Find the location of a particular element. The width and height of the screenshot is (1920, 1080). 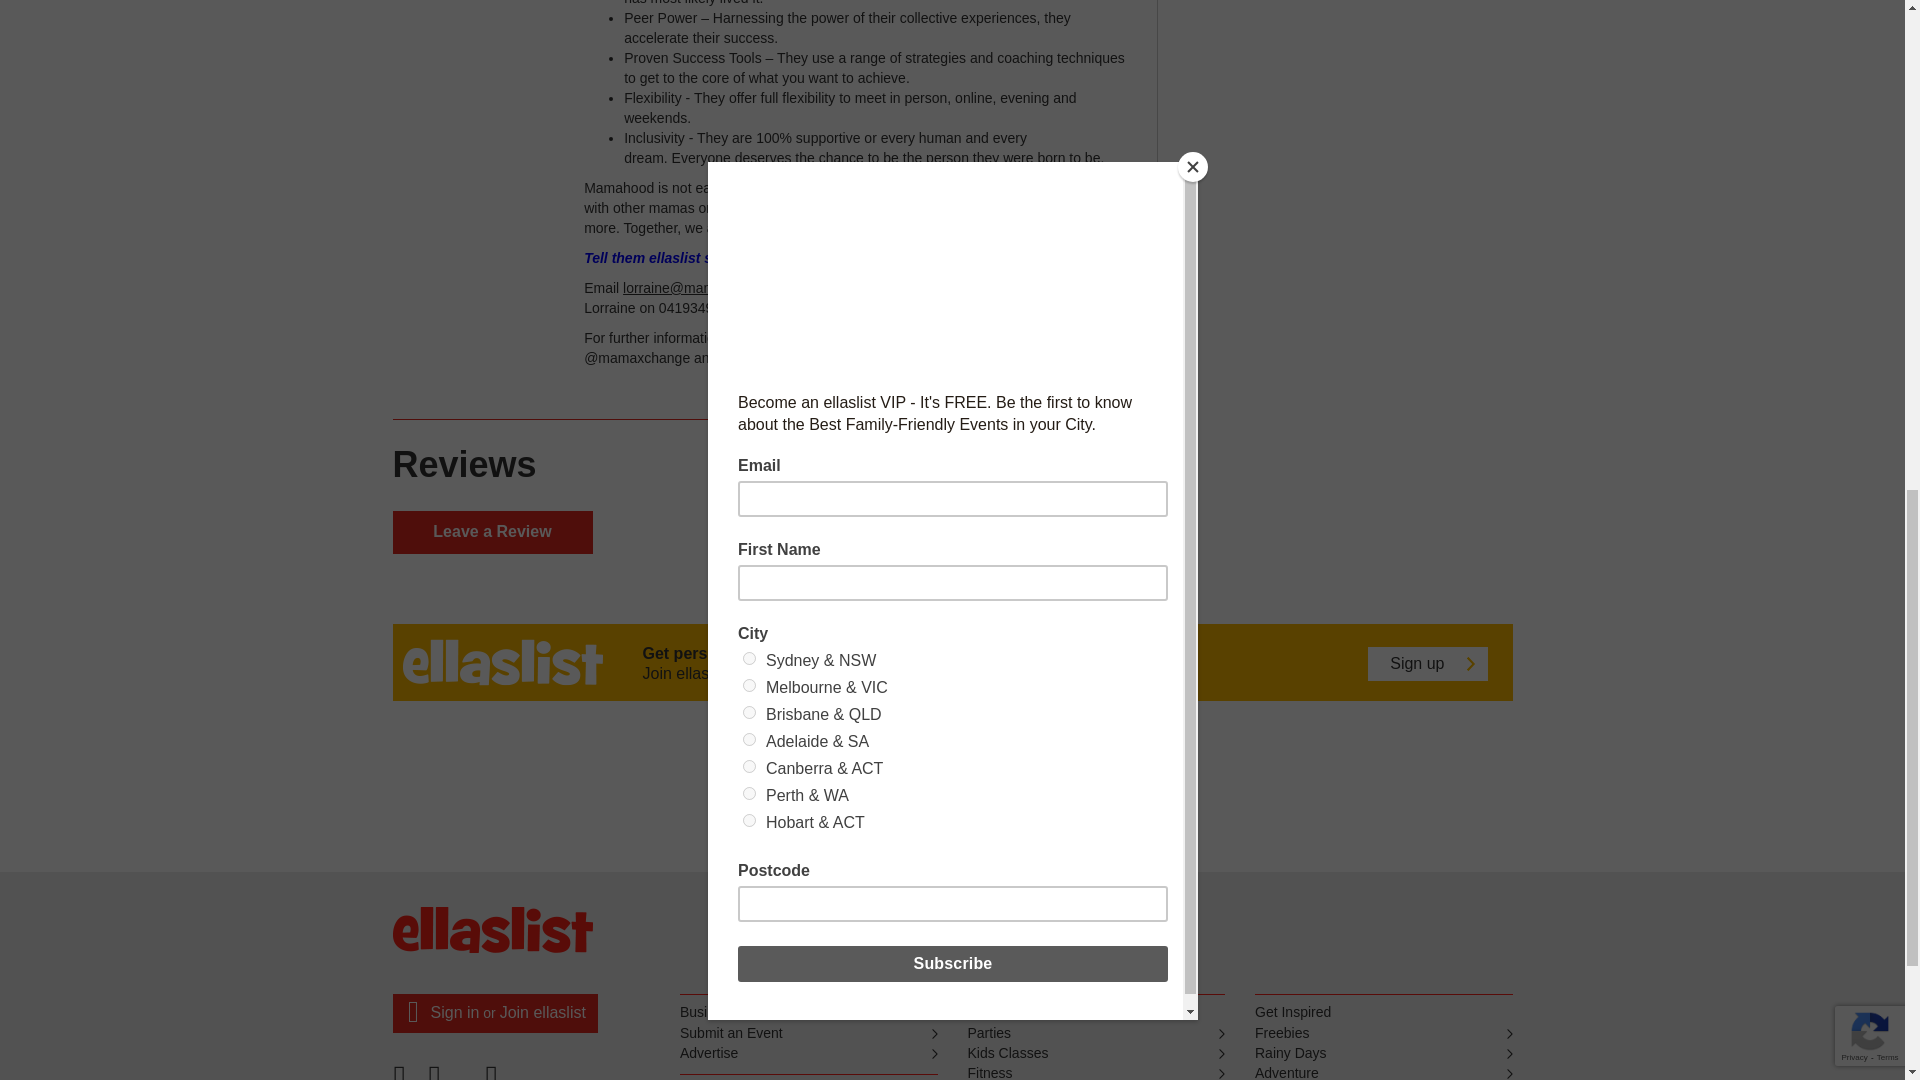

Instagram is located at coordinates (495, 1078).